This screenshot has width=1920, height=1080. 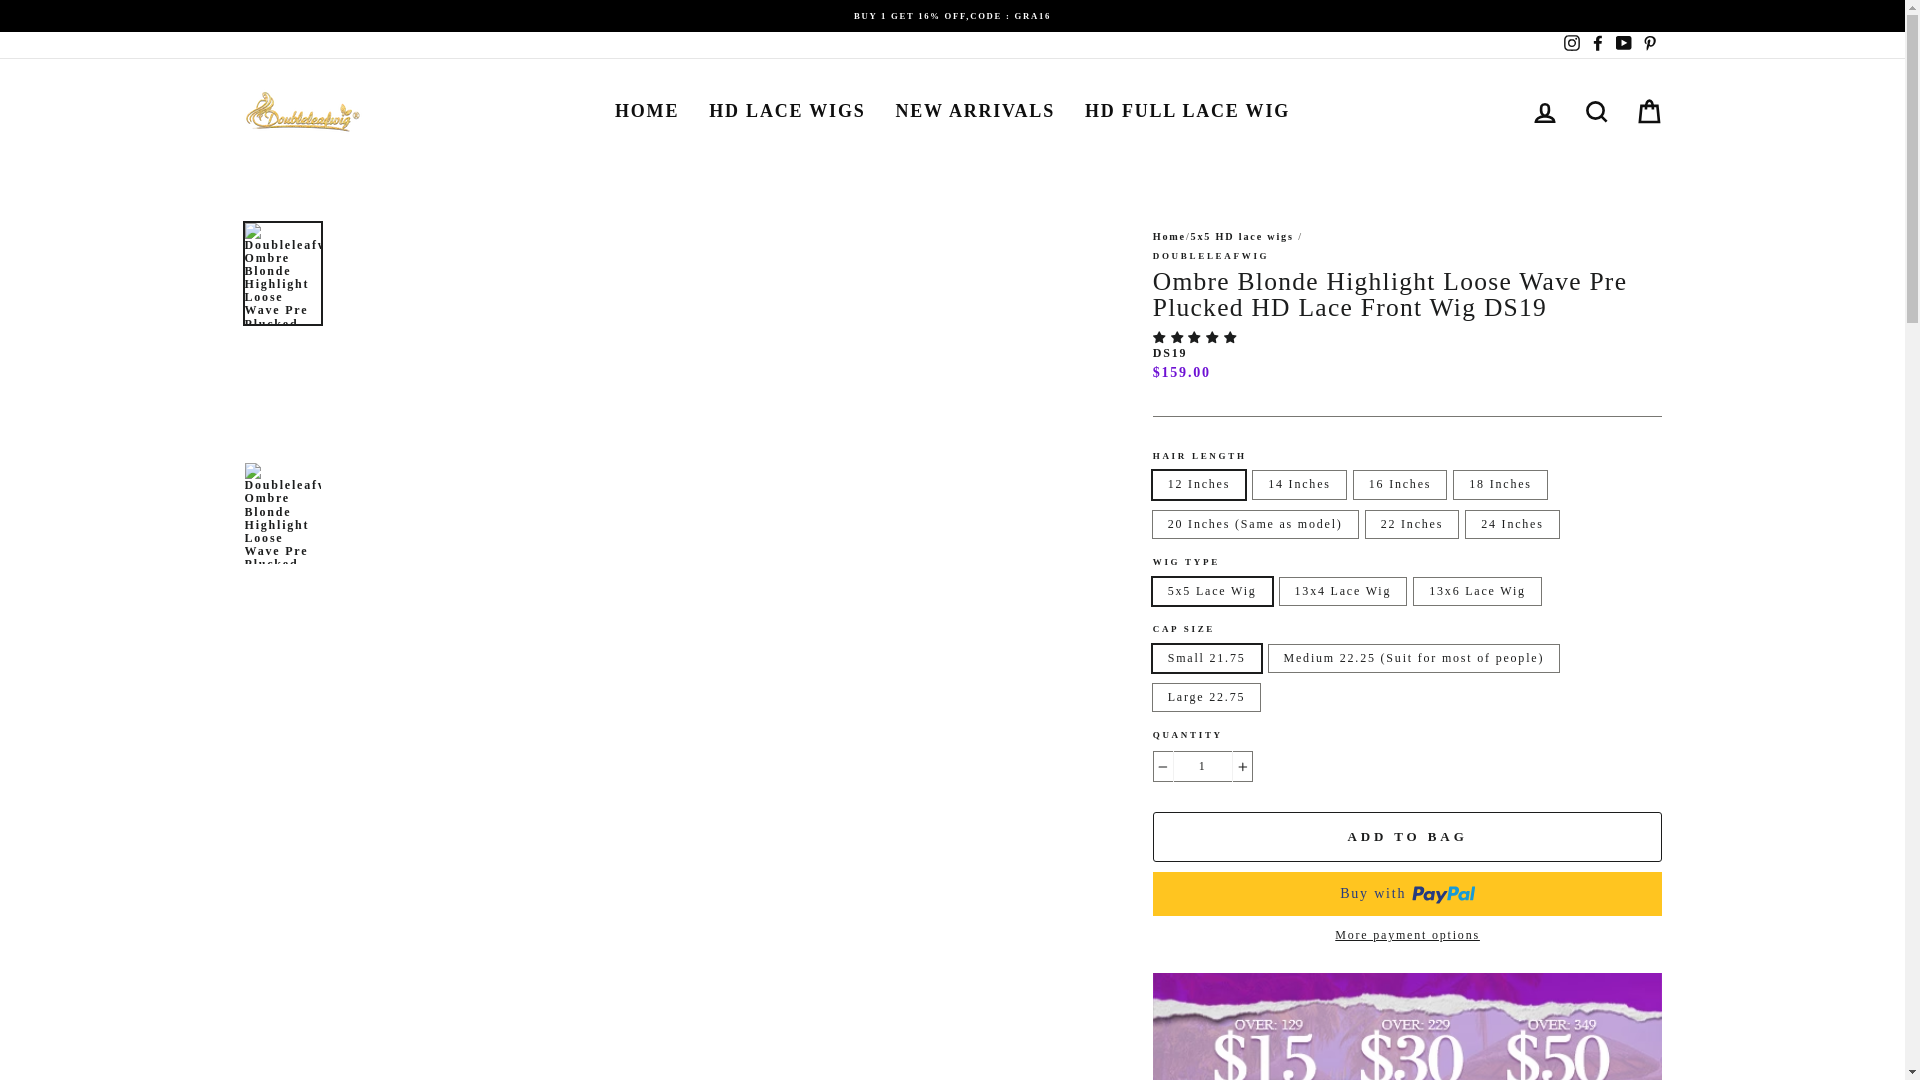 I want to click on Instagram, so click(x=1570, y=45).